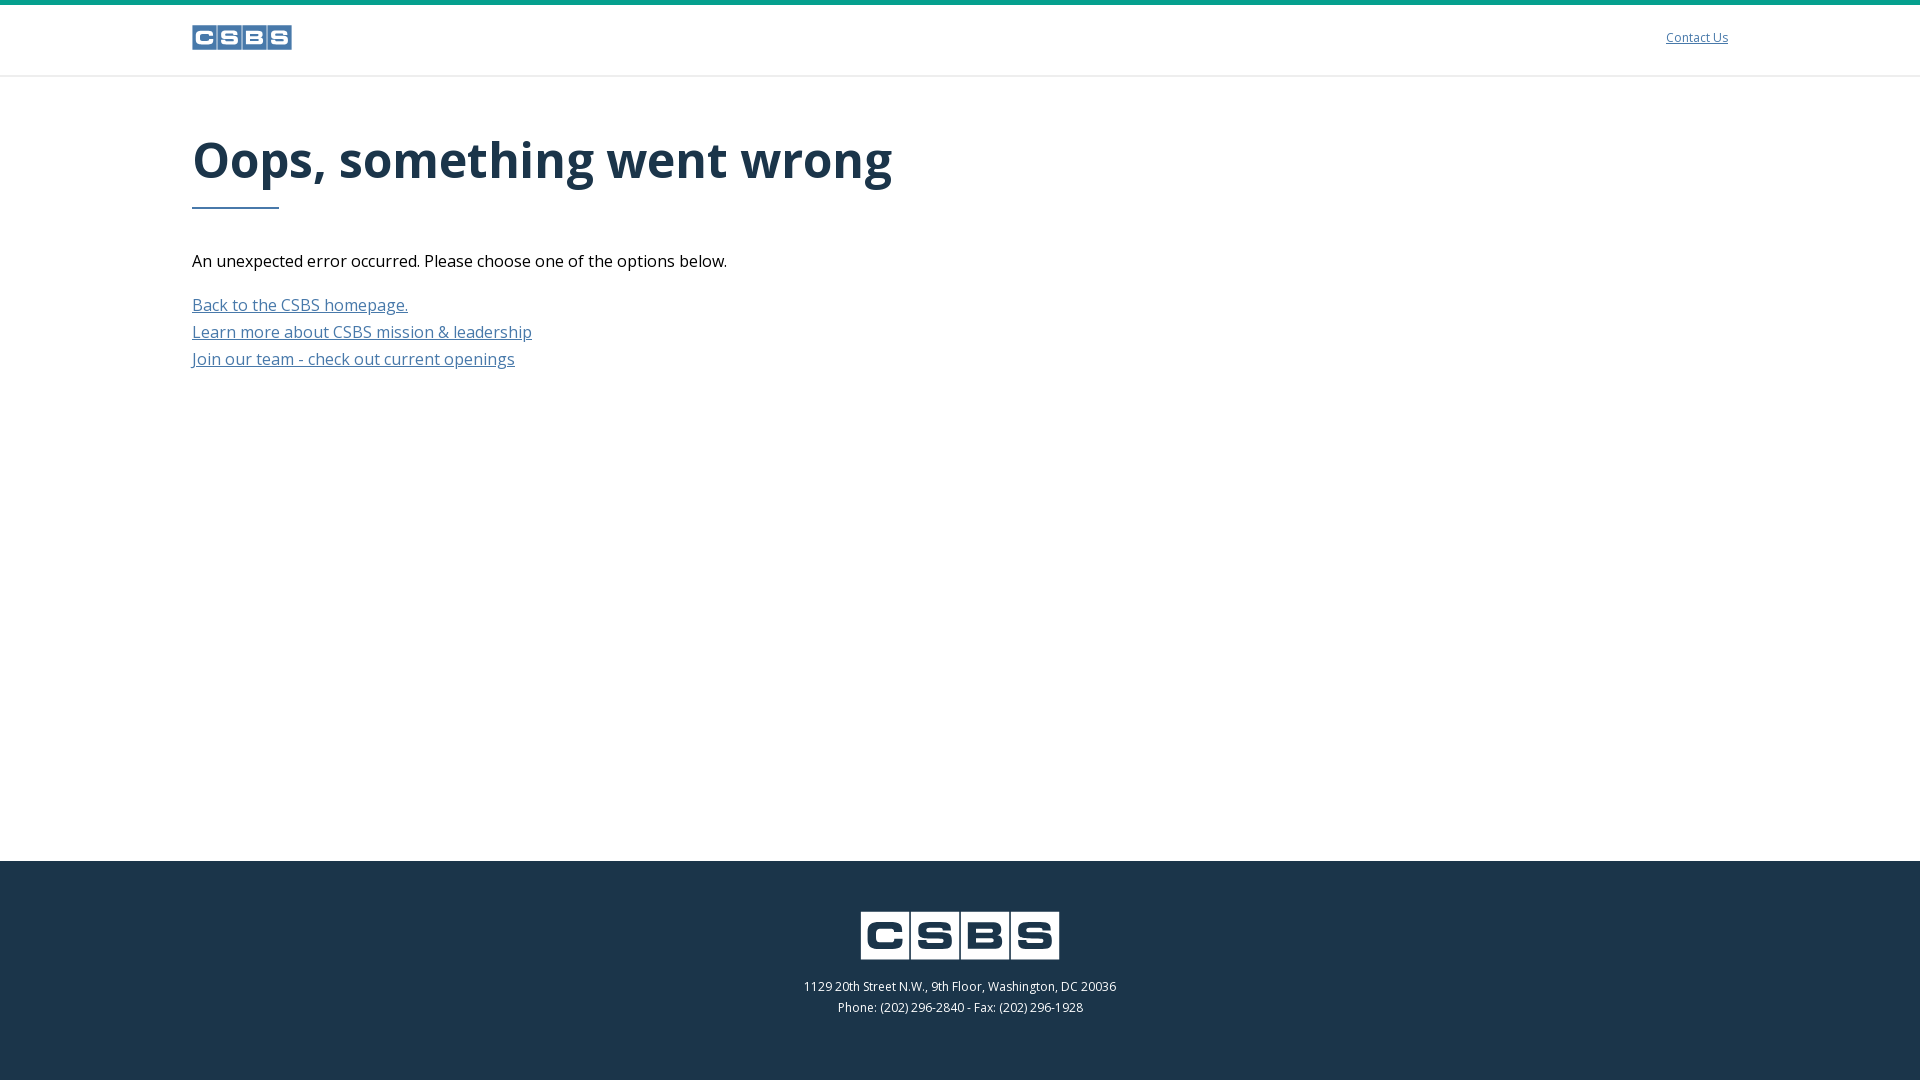  What do you see at coordinates (300, 304) in the screenshot?
I see `Back to the CSBS homepage.` at bounding box center [300, 304].